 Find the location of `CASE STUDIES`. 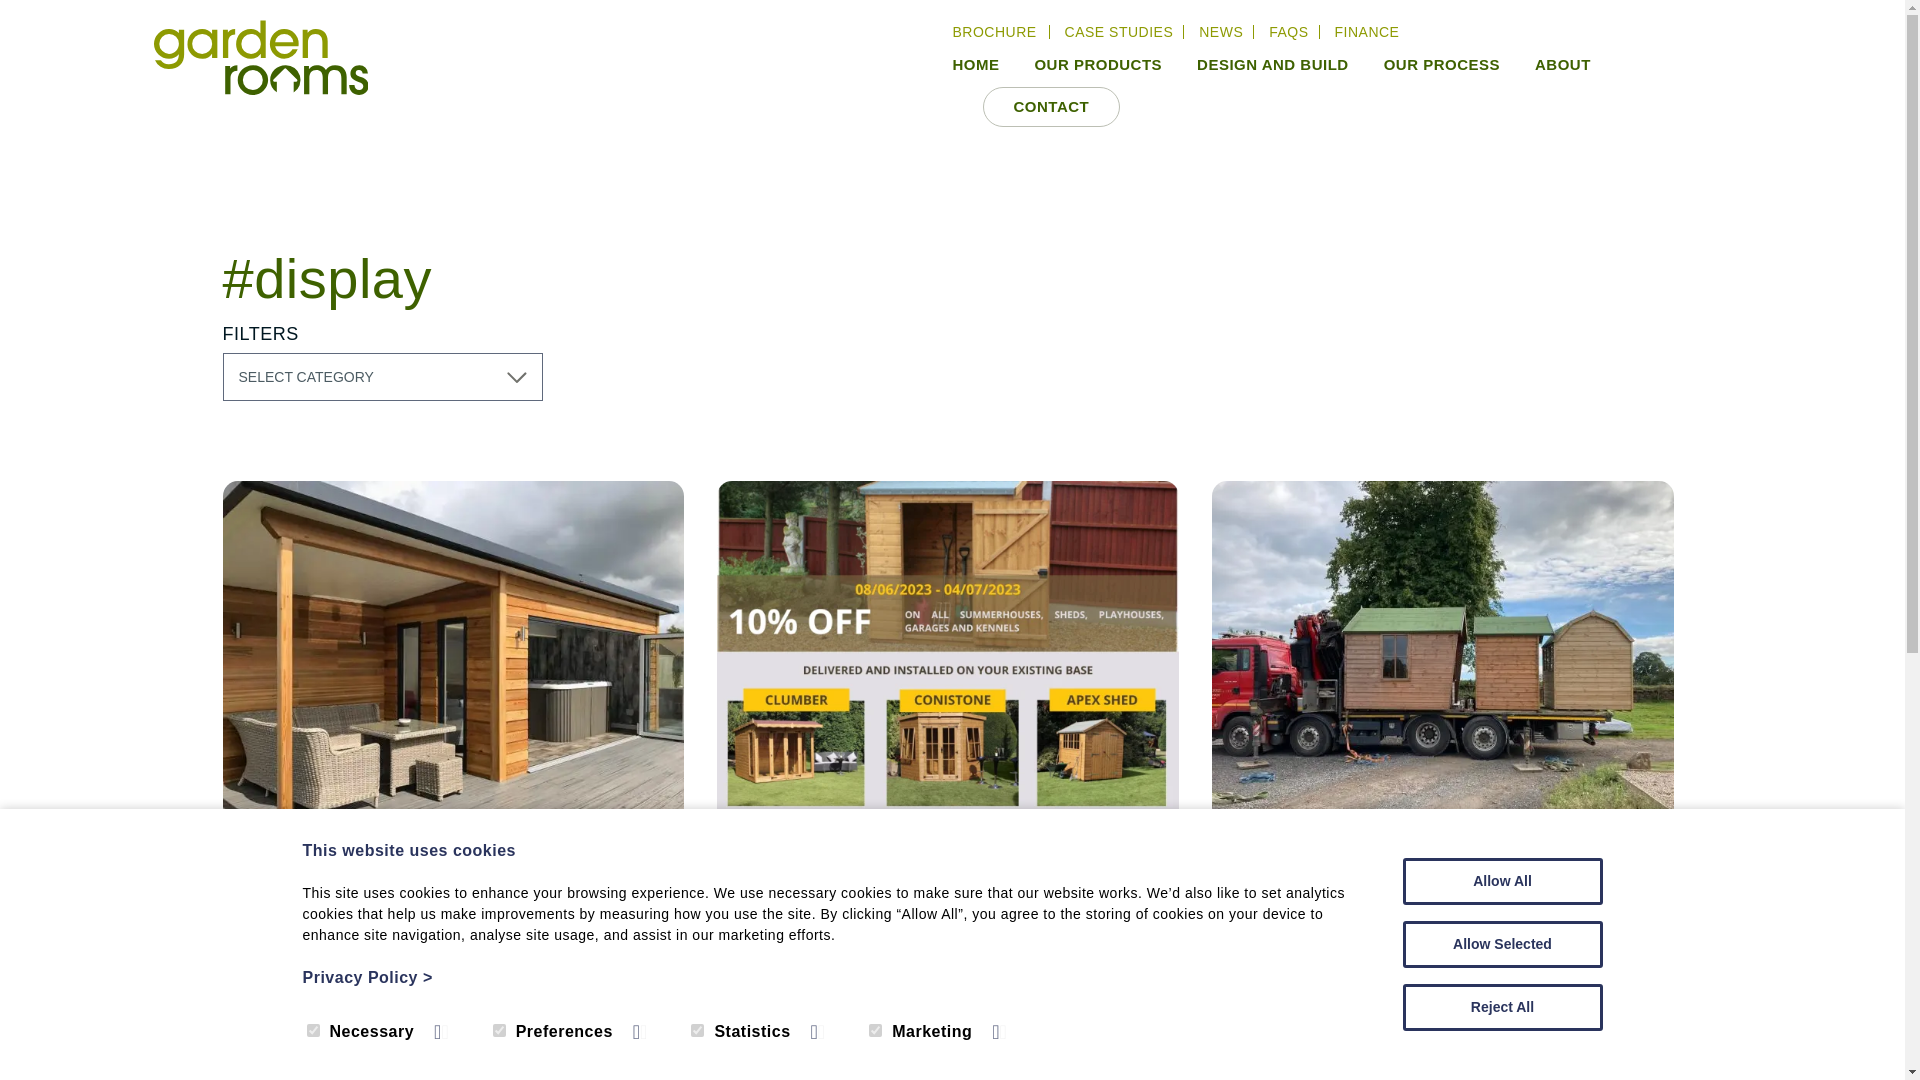

CASE STUDIES is located at coordinates (1119, 31).